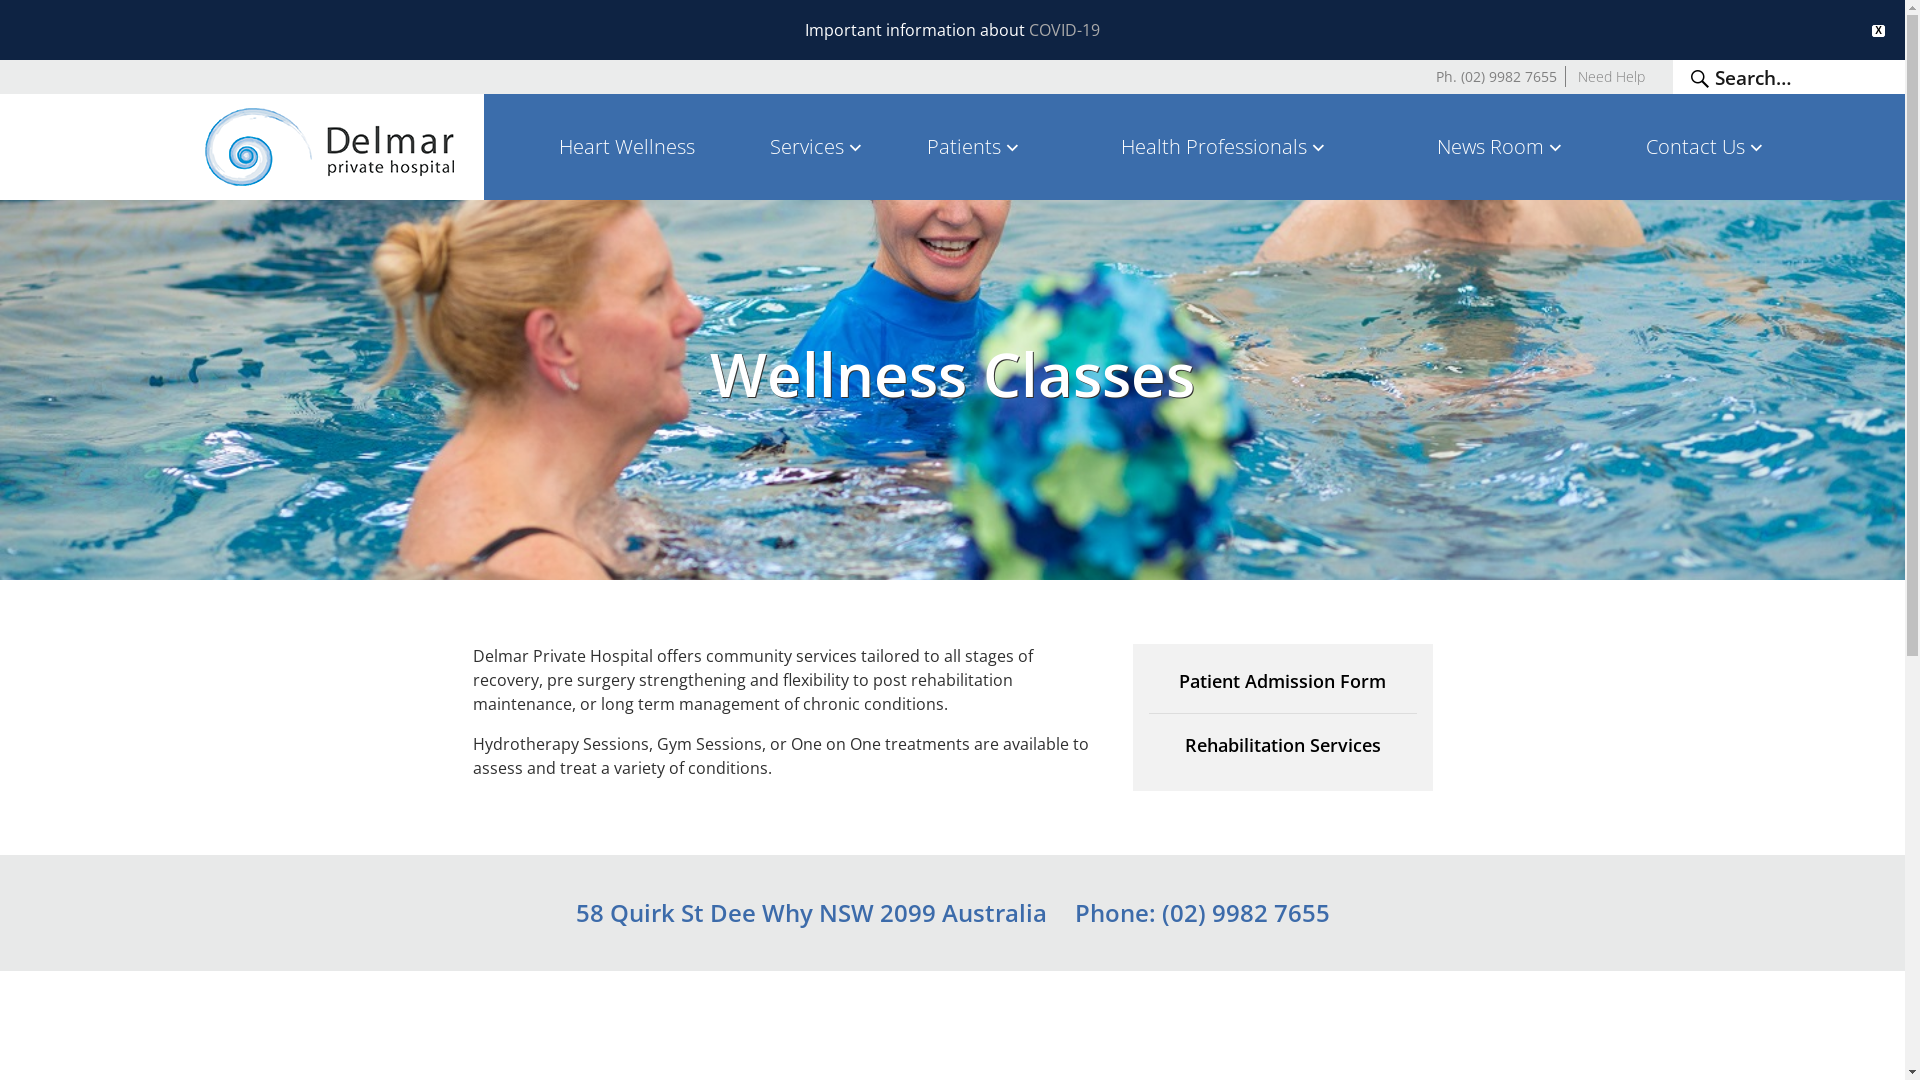 The height and width of the screenshot is (1080, 1920). Describe the element at coordinates (1282, 691) in the screenshot. I see `Patient Admission Form` at that location.